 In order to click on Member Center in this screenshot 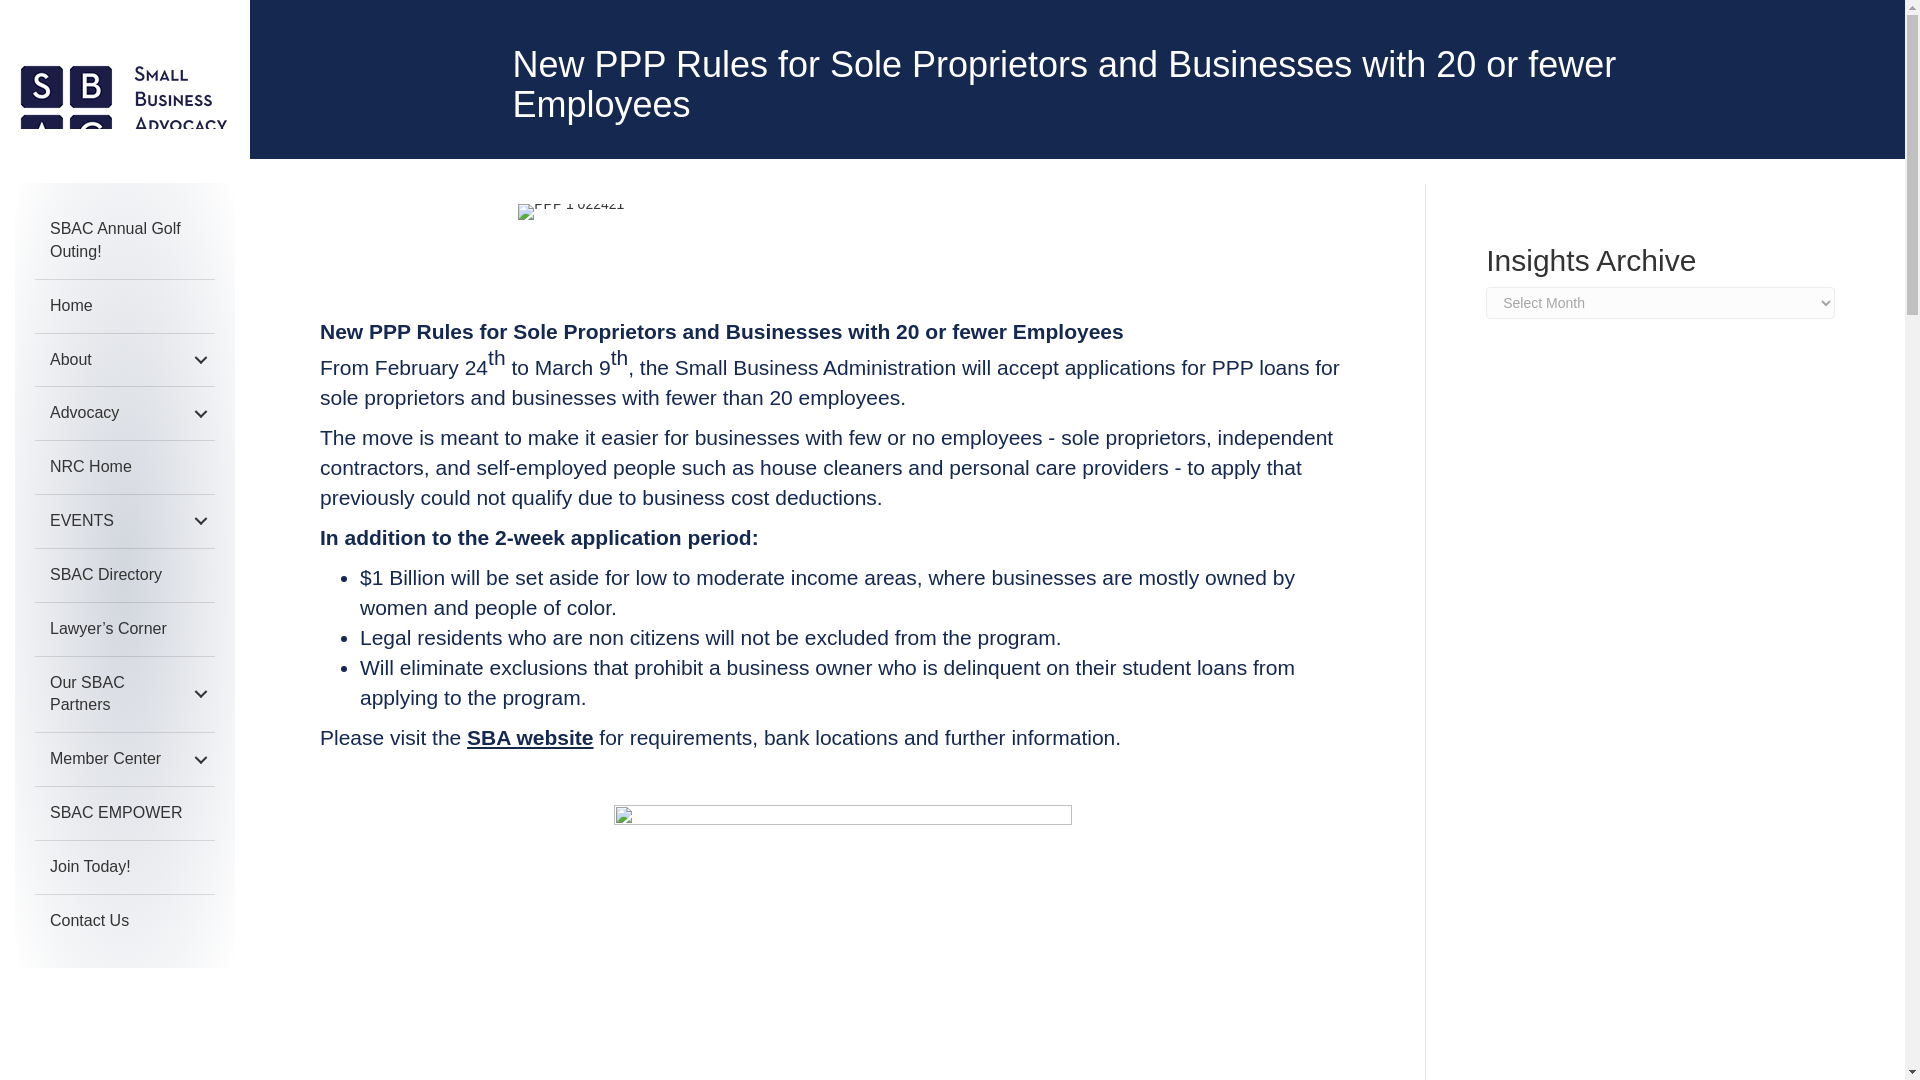, I will do `click(124, 760)`.